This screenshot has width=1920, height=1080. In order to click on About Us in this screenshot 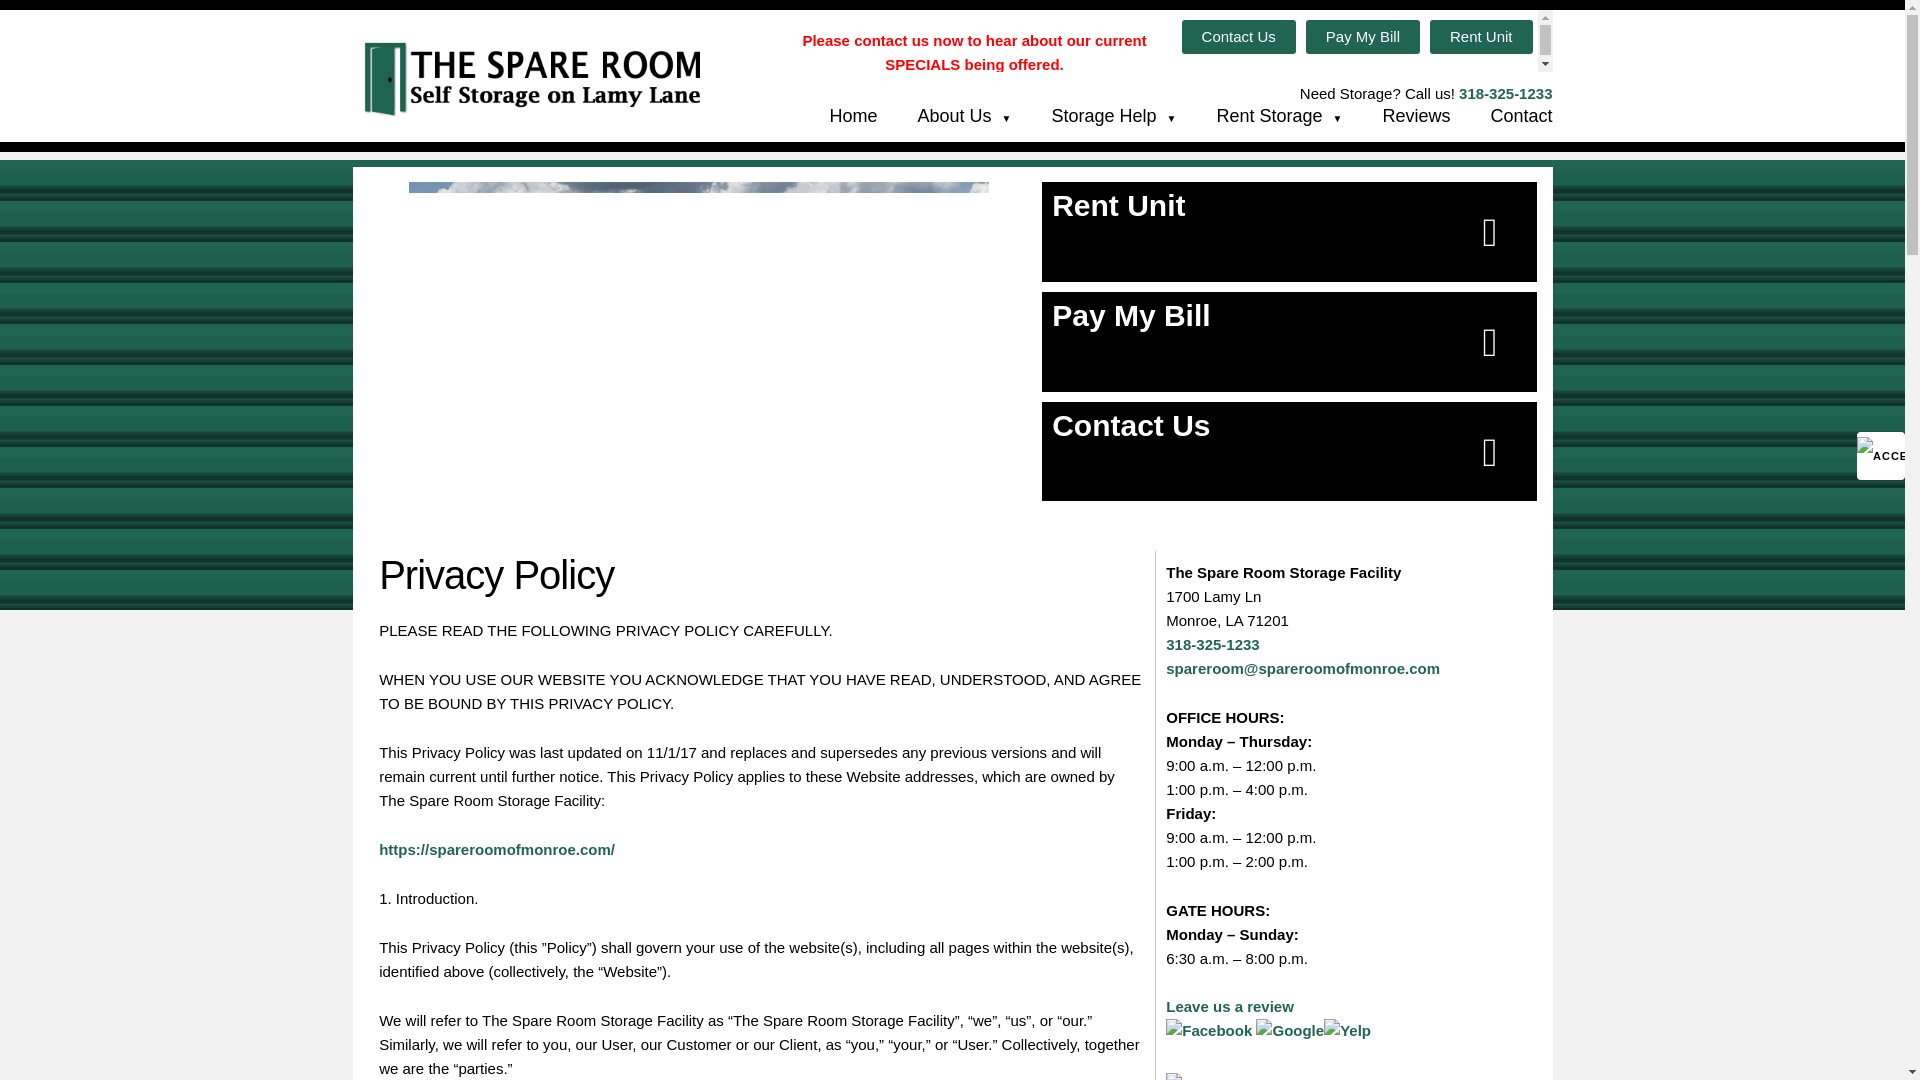, I will do `click(944, 116)`.